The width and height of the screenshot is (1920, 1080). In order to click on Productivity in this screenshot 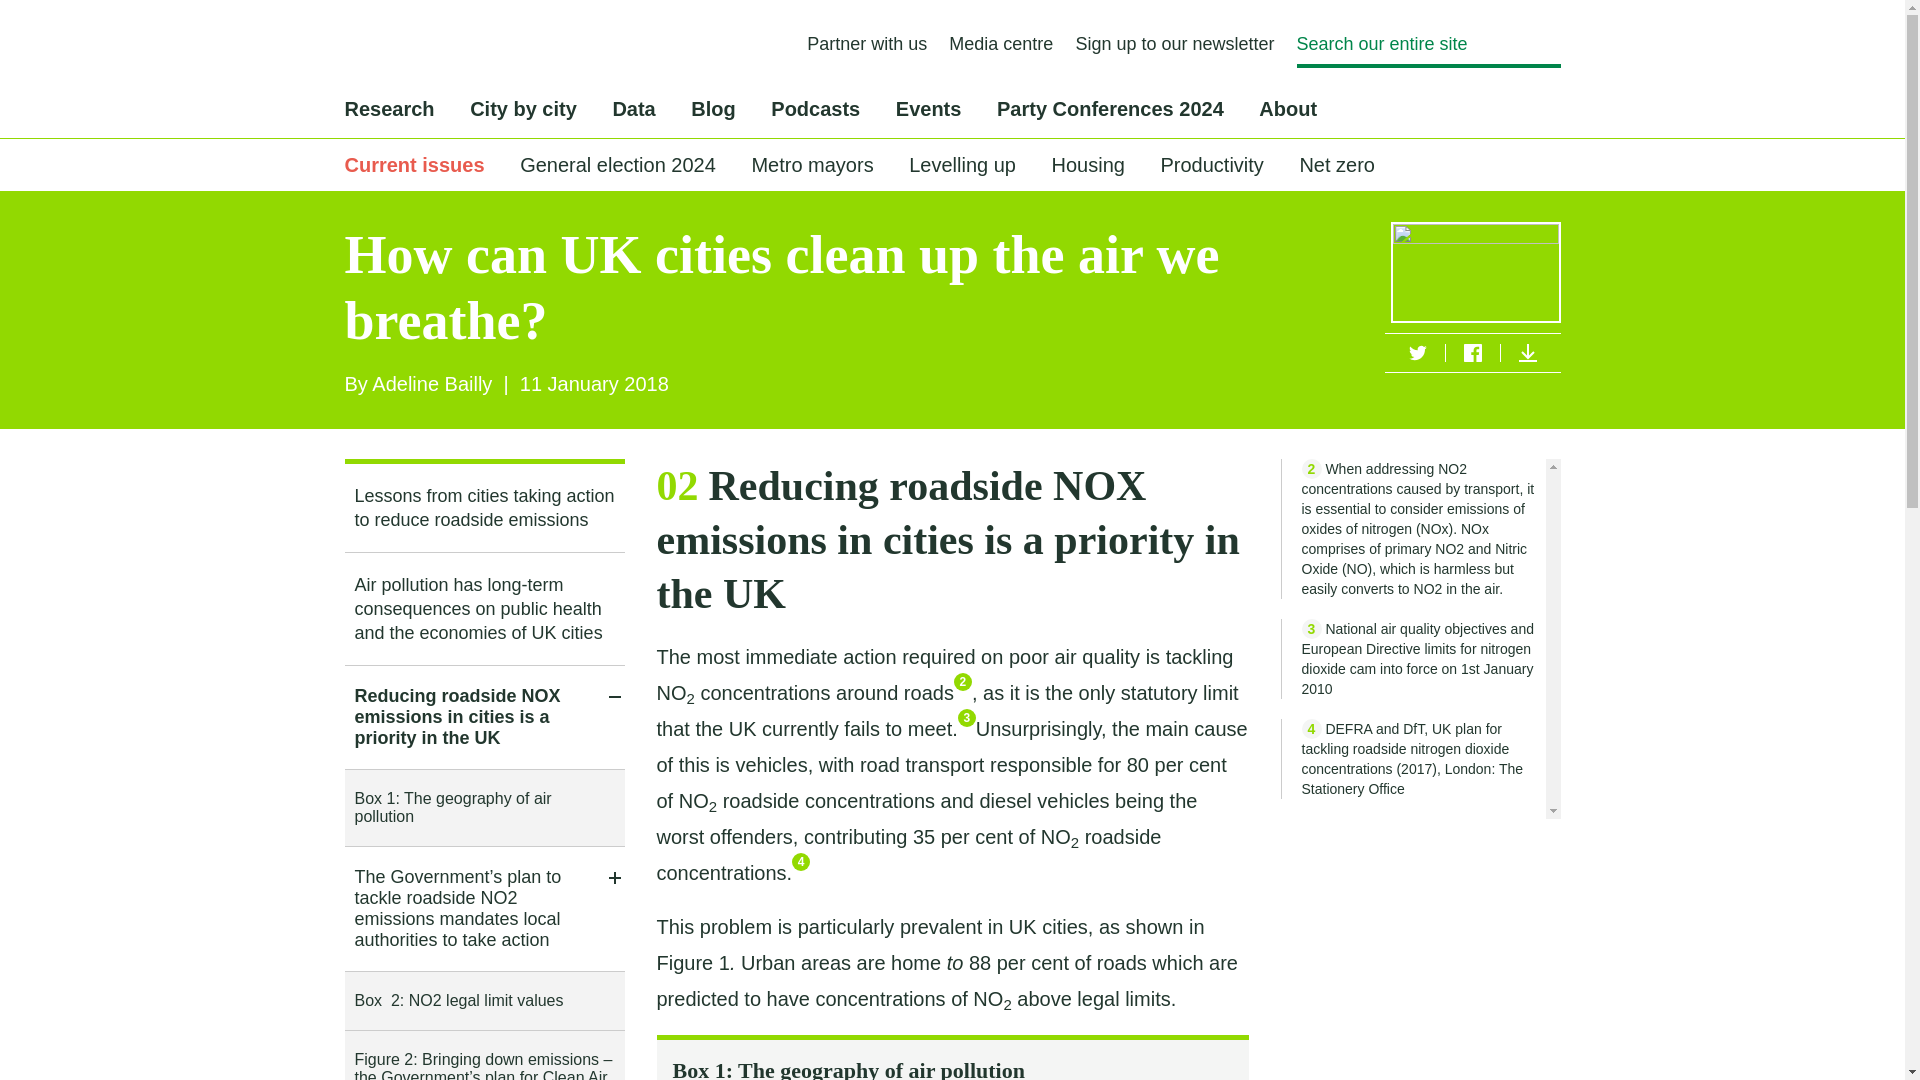, I will do `click(1211, 165)`.